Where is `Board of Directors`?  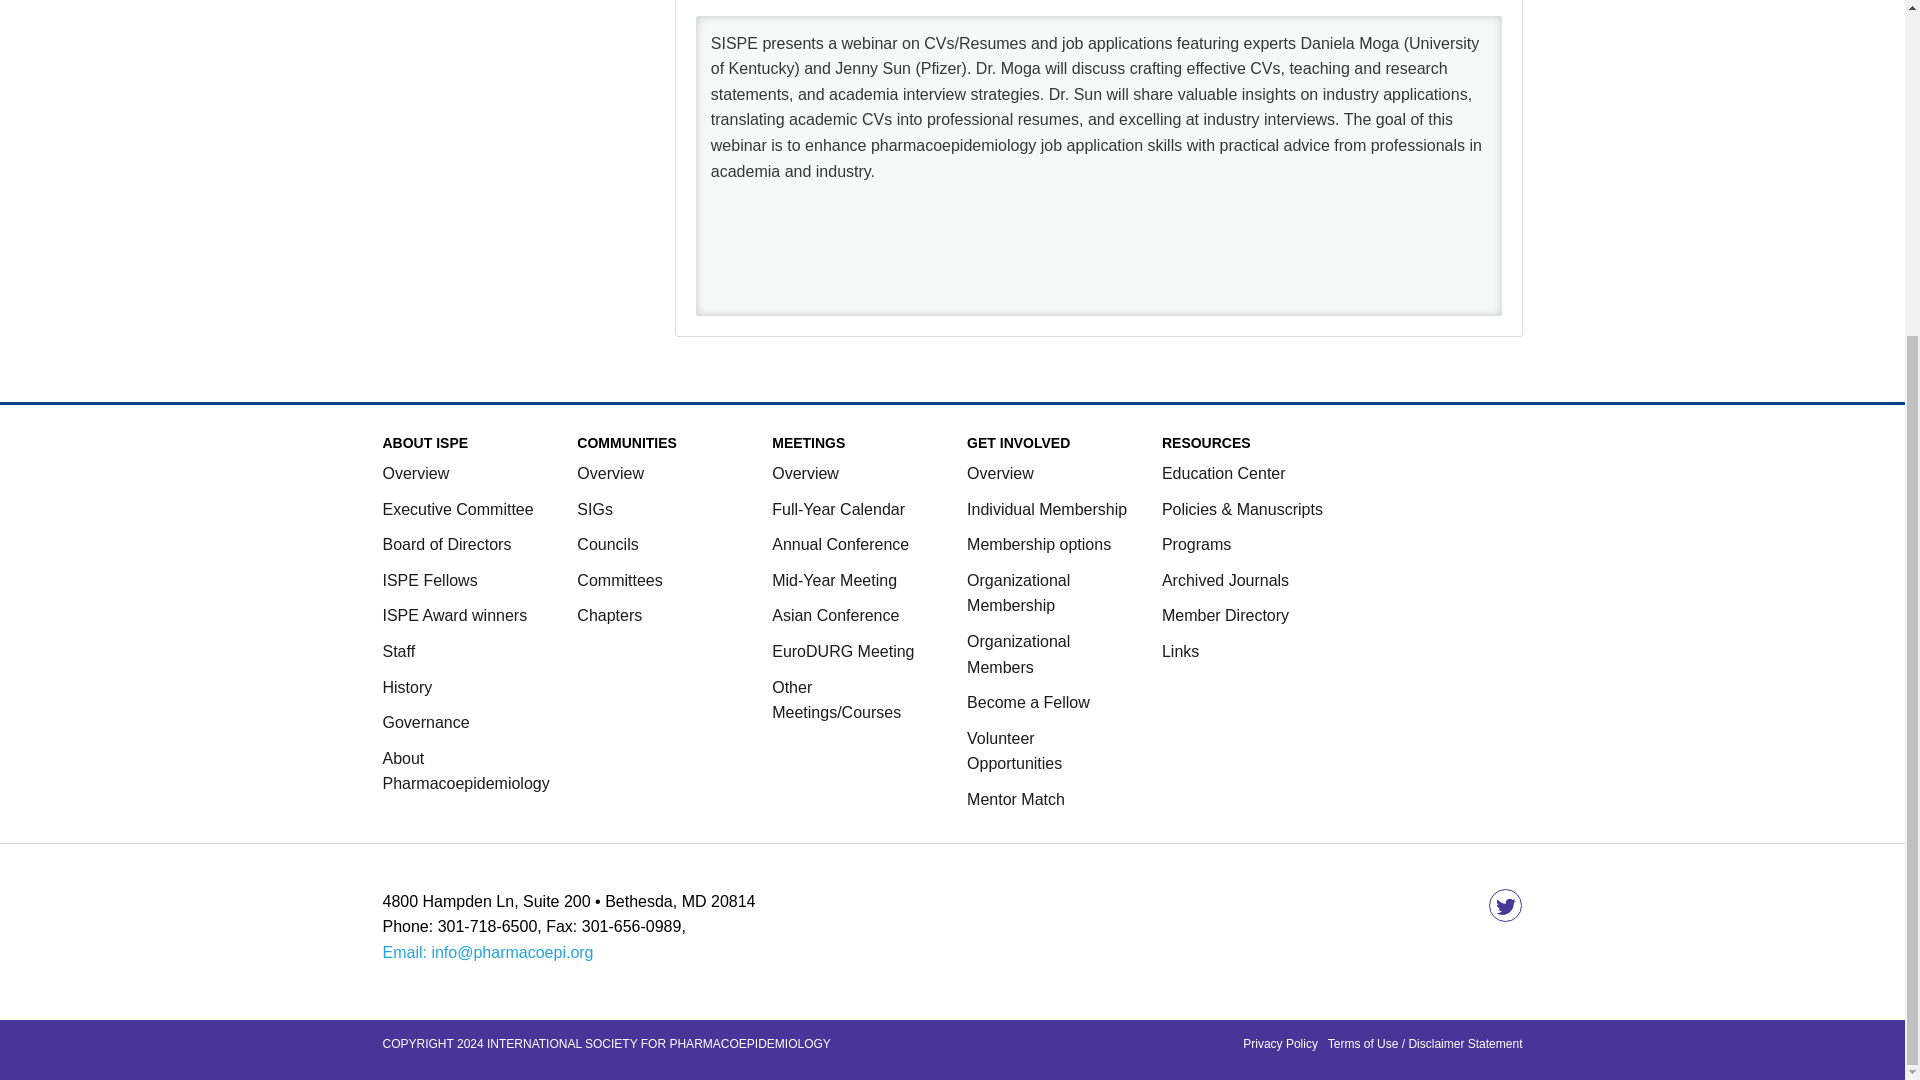 Board of Directors is located at coordinates (446, 544).